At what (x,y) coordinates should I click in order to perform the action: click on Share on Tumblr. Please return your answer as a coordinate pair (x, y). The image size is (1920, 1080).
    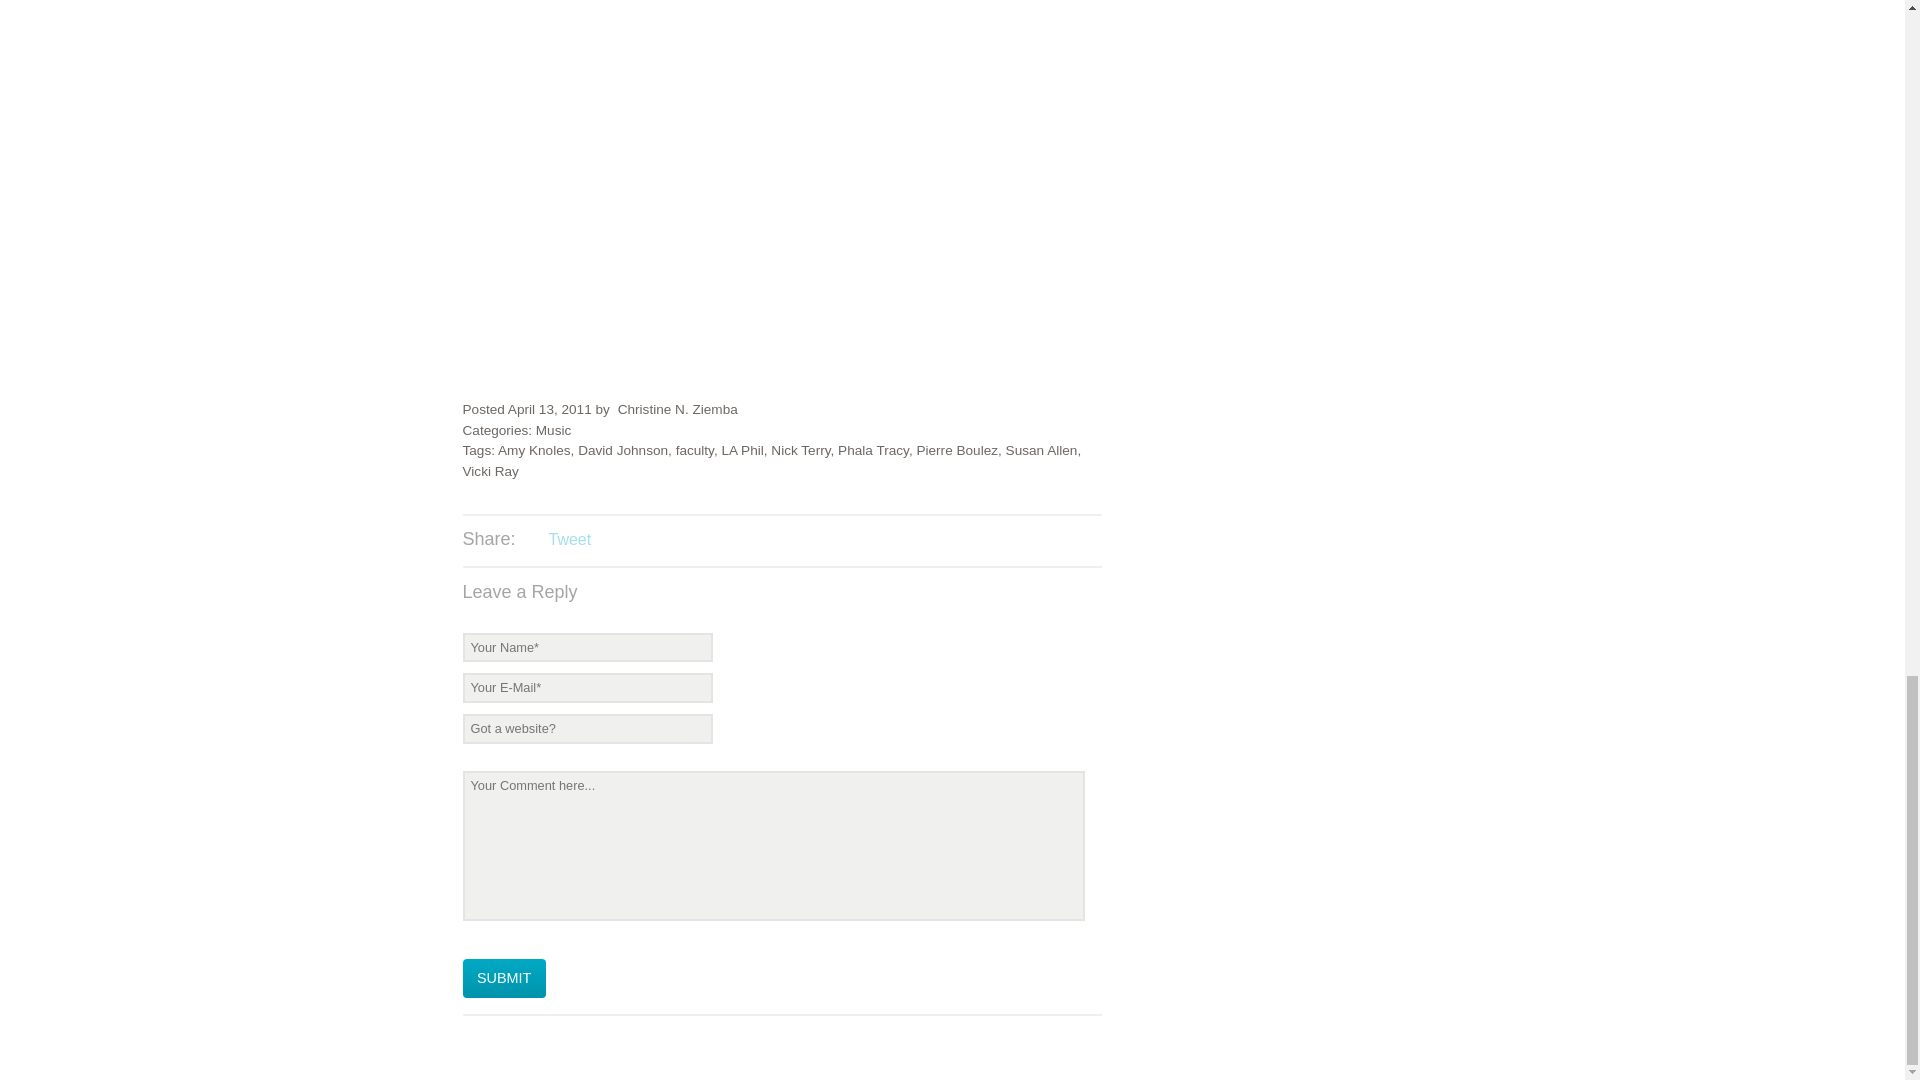
    Looking at the image, I should click on (650, 540).